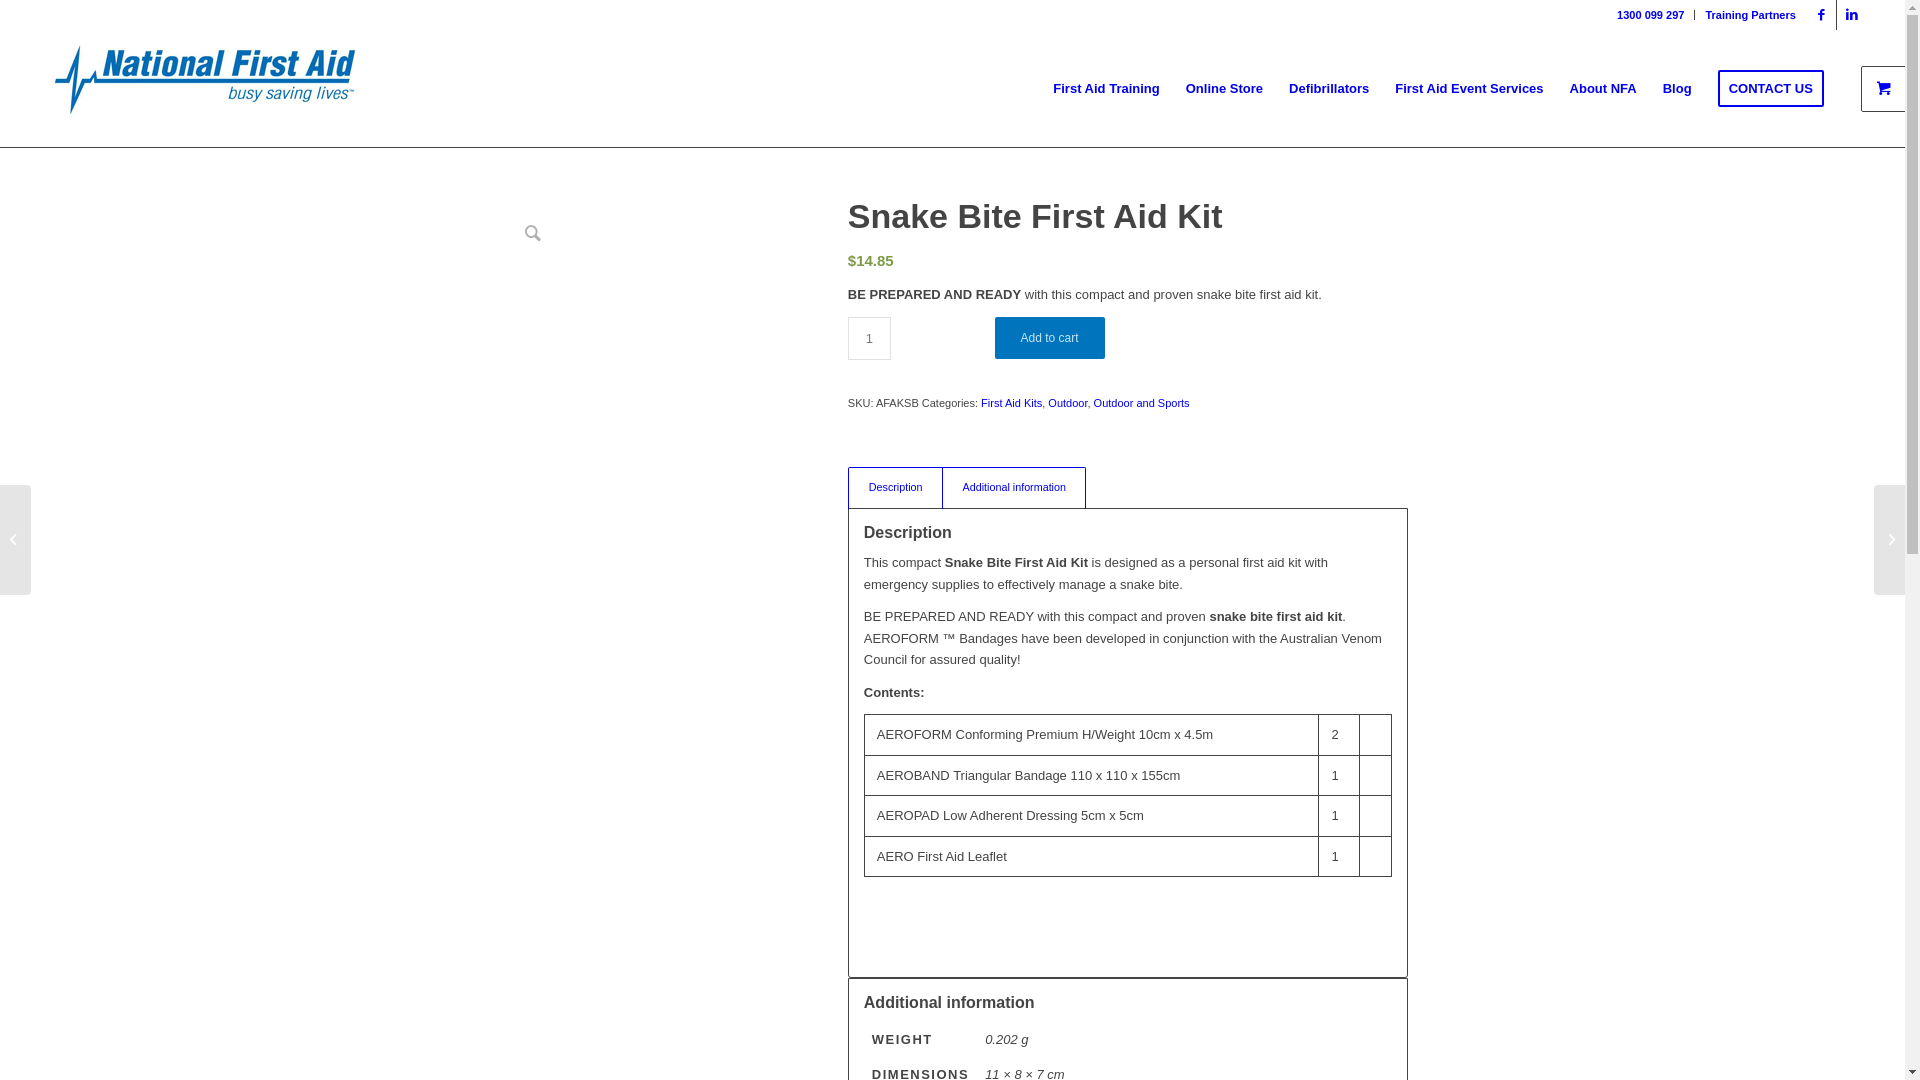  Describe the element at coordinates (1604, 89) in the screenshot. I see `About NFA` at that location.